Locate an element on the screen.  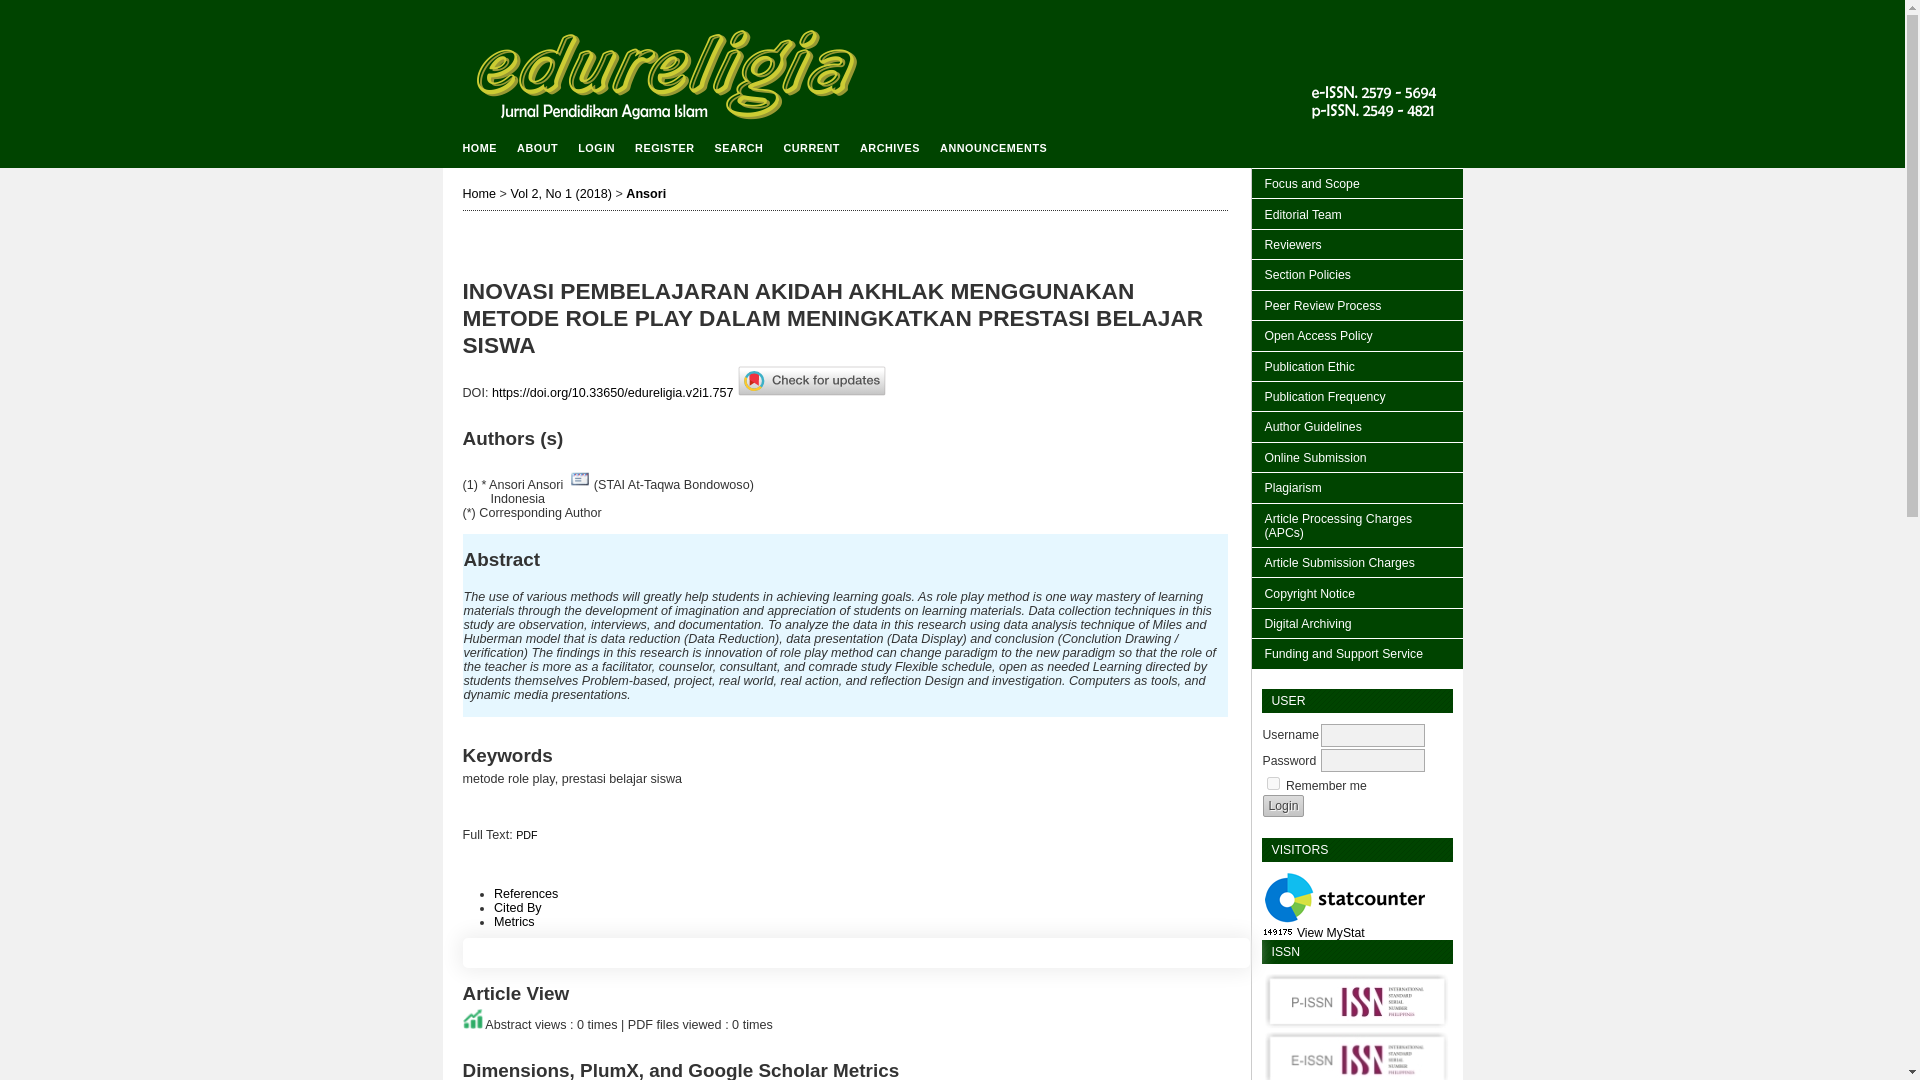
Publication Ethic is located at coordinates (1357, 366).